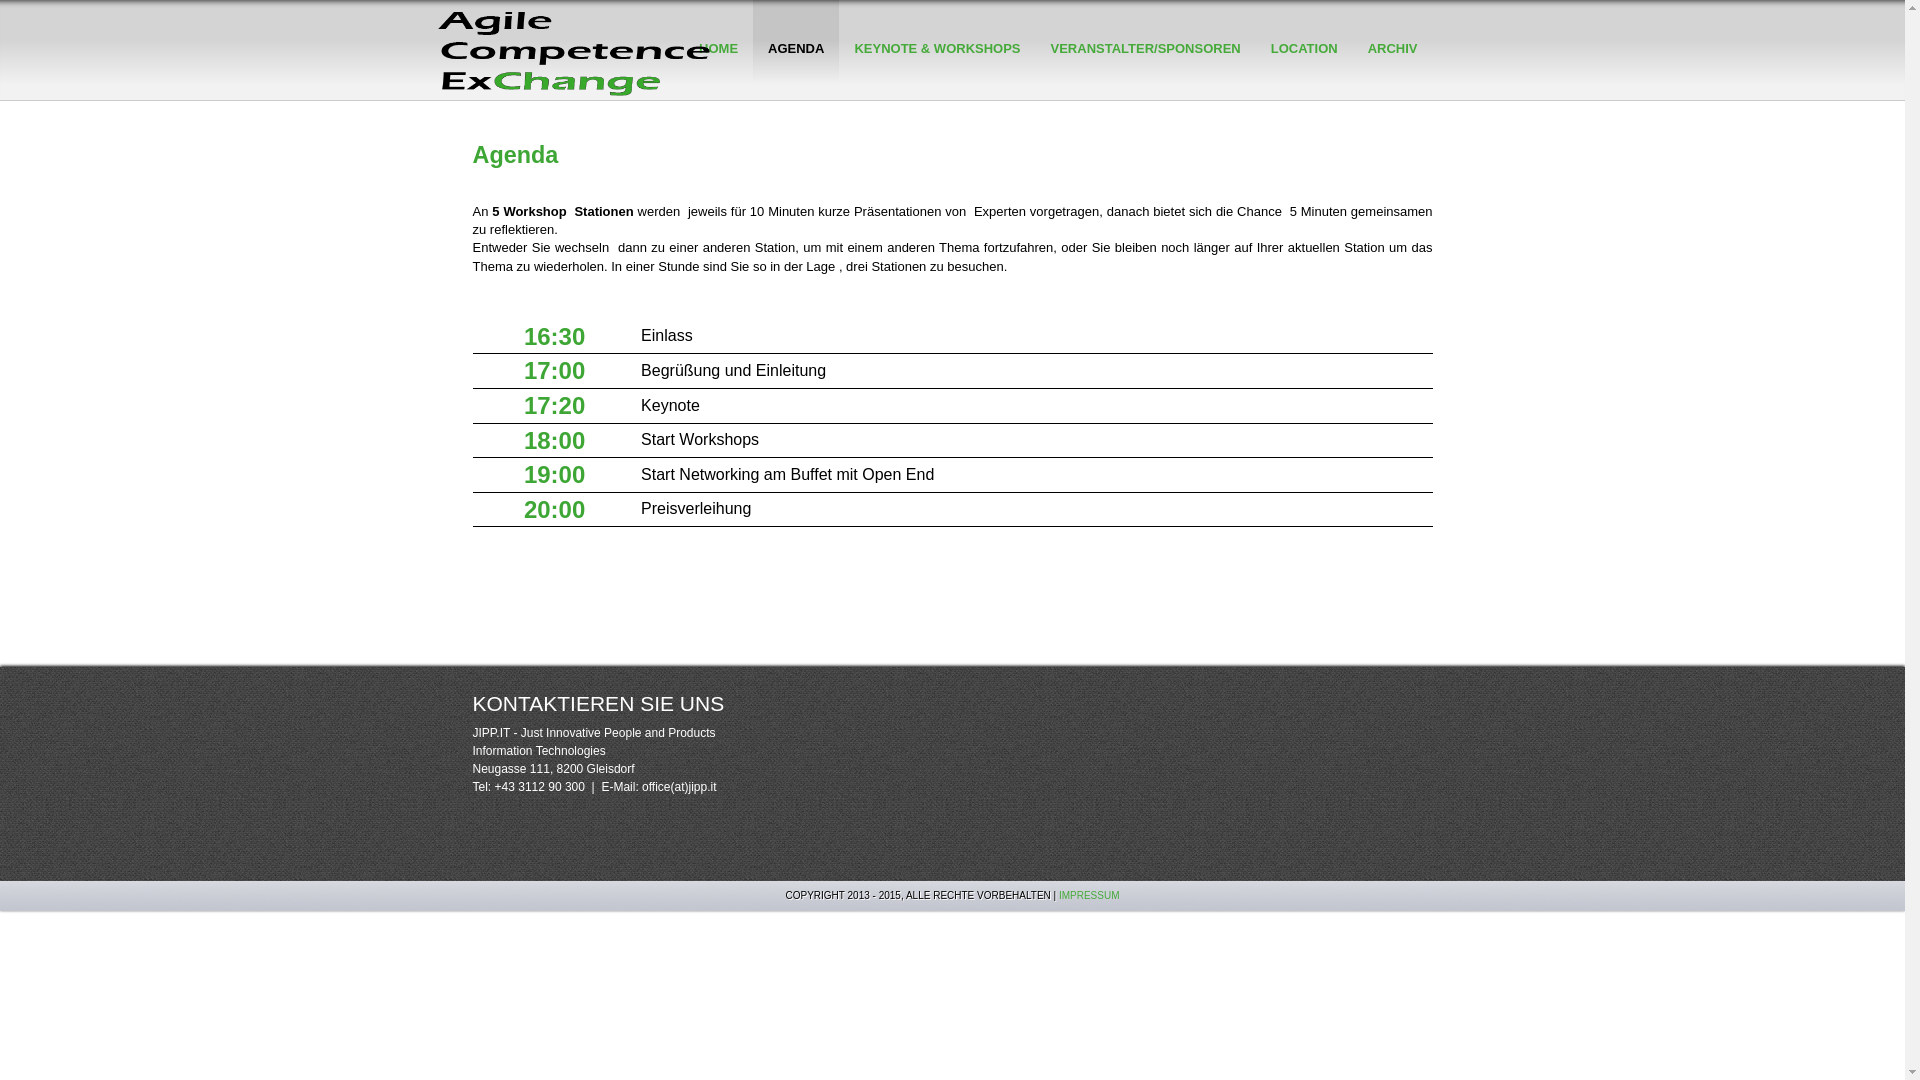  What do you see at coordinates (718, 82) in the screenshot?
I see `HOME` at bounding box center [718, 82].